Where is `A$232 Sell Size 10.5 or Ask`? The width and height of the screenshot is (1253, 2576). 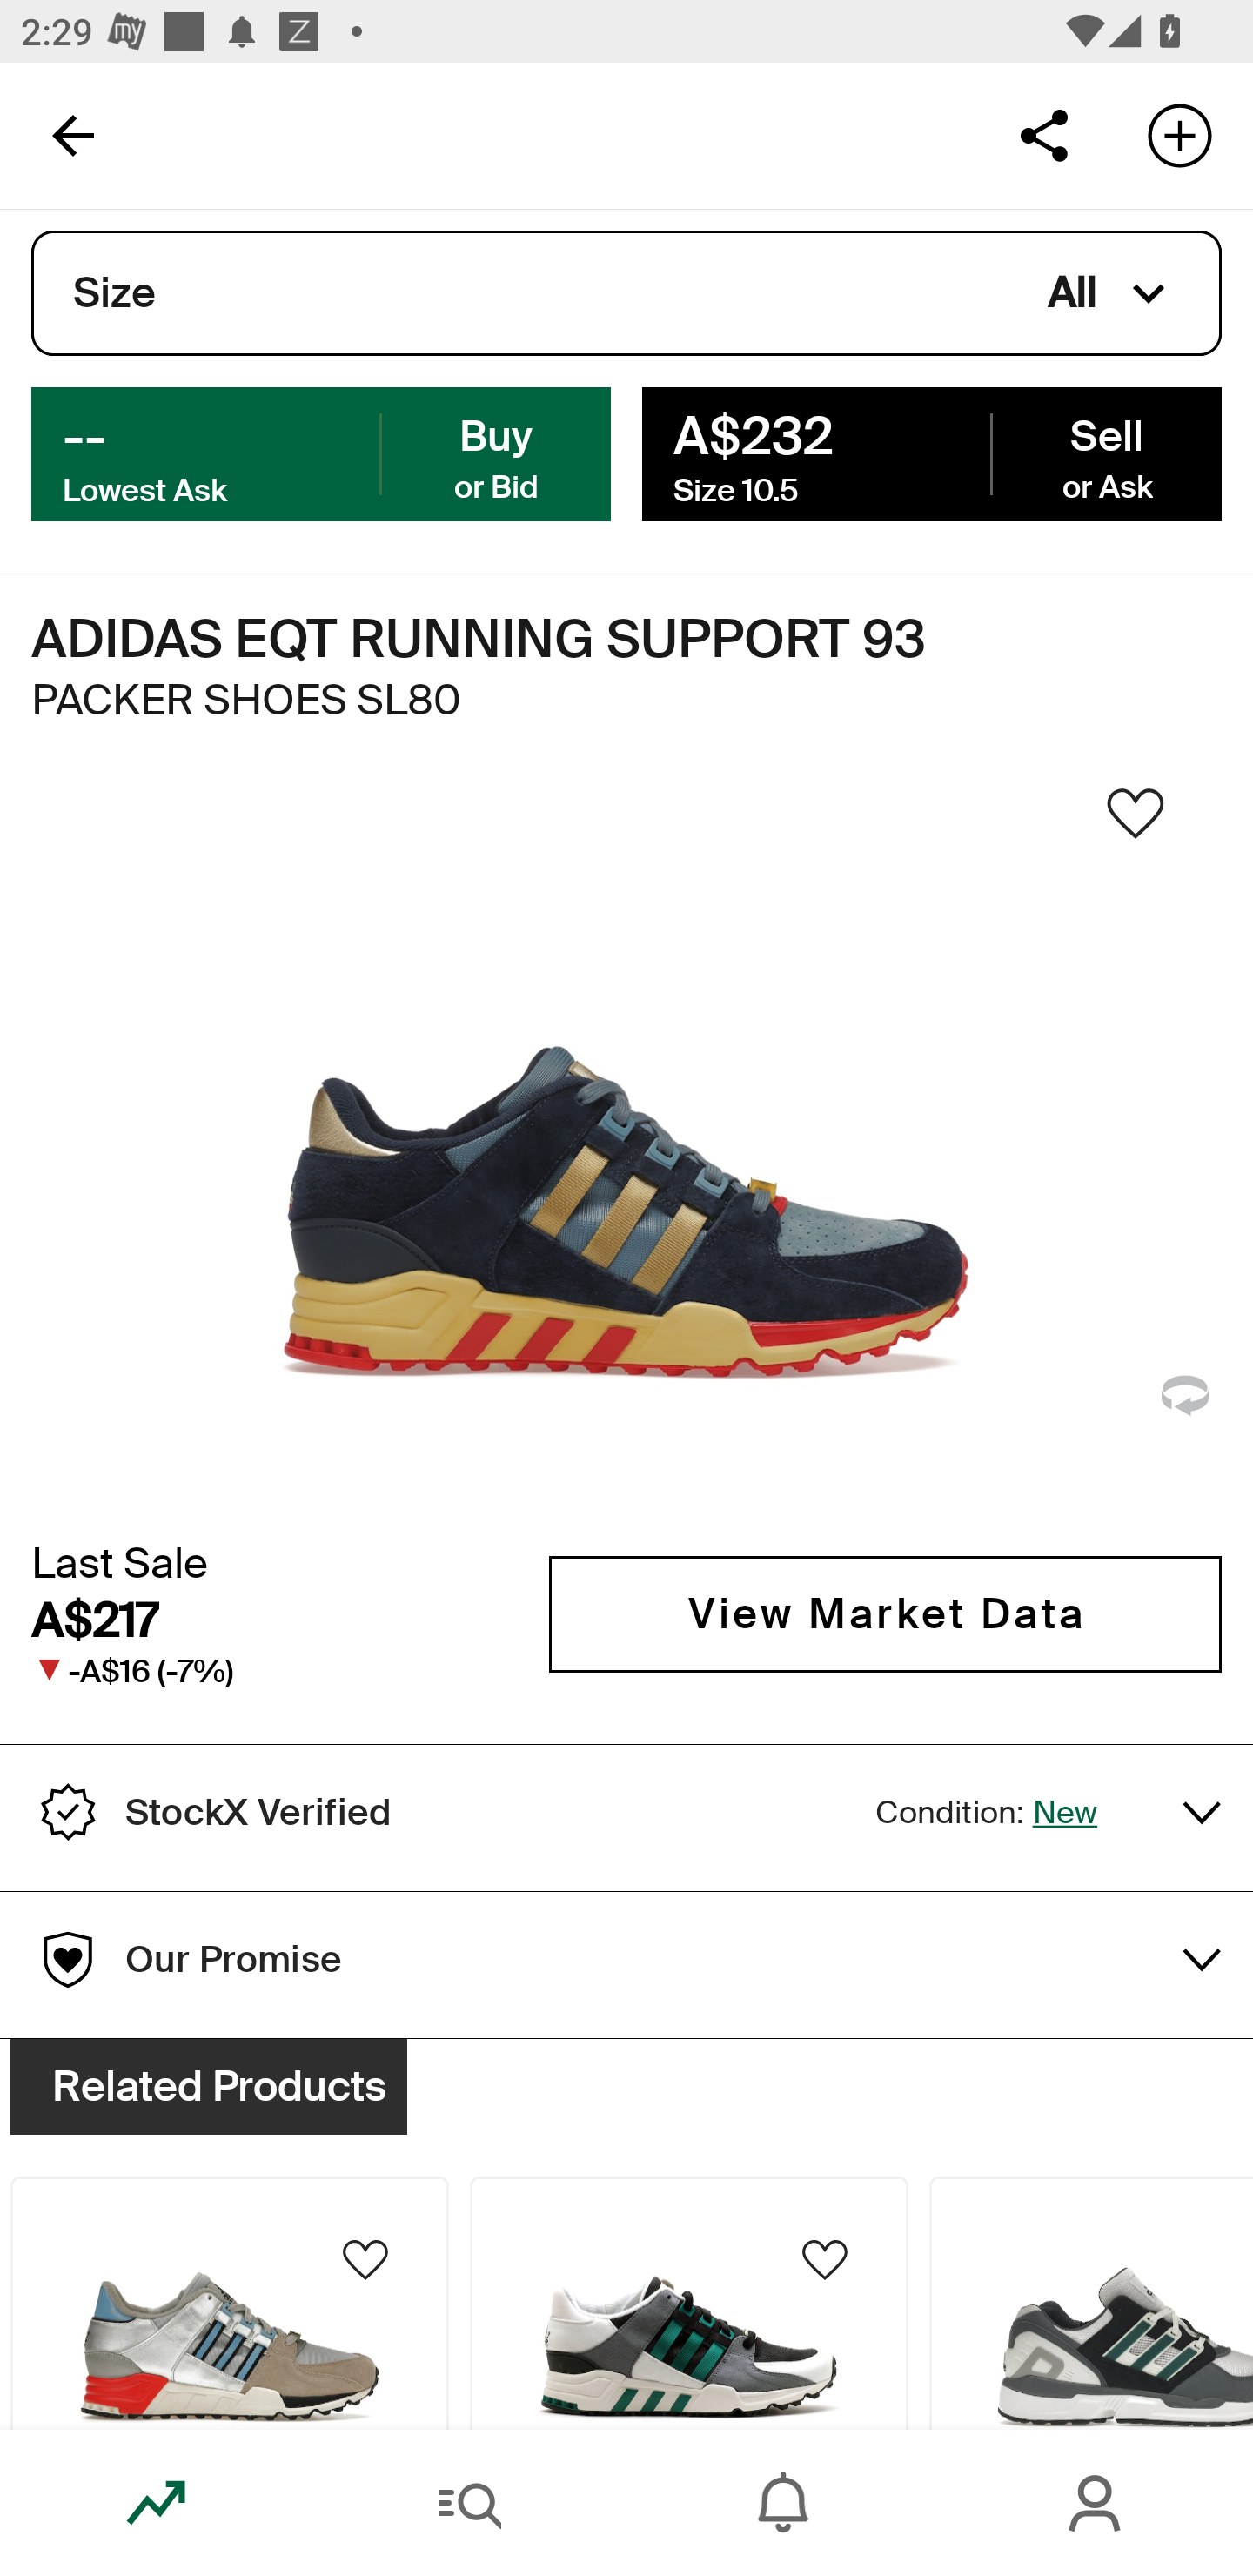
A$232 Sell Size 10.5 or Ask is located at coordinates (931, 453).